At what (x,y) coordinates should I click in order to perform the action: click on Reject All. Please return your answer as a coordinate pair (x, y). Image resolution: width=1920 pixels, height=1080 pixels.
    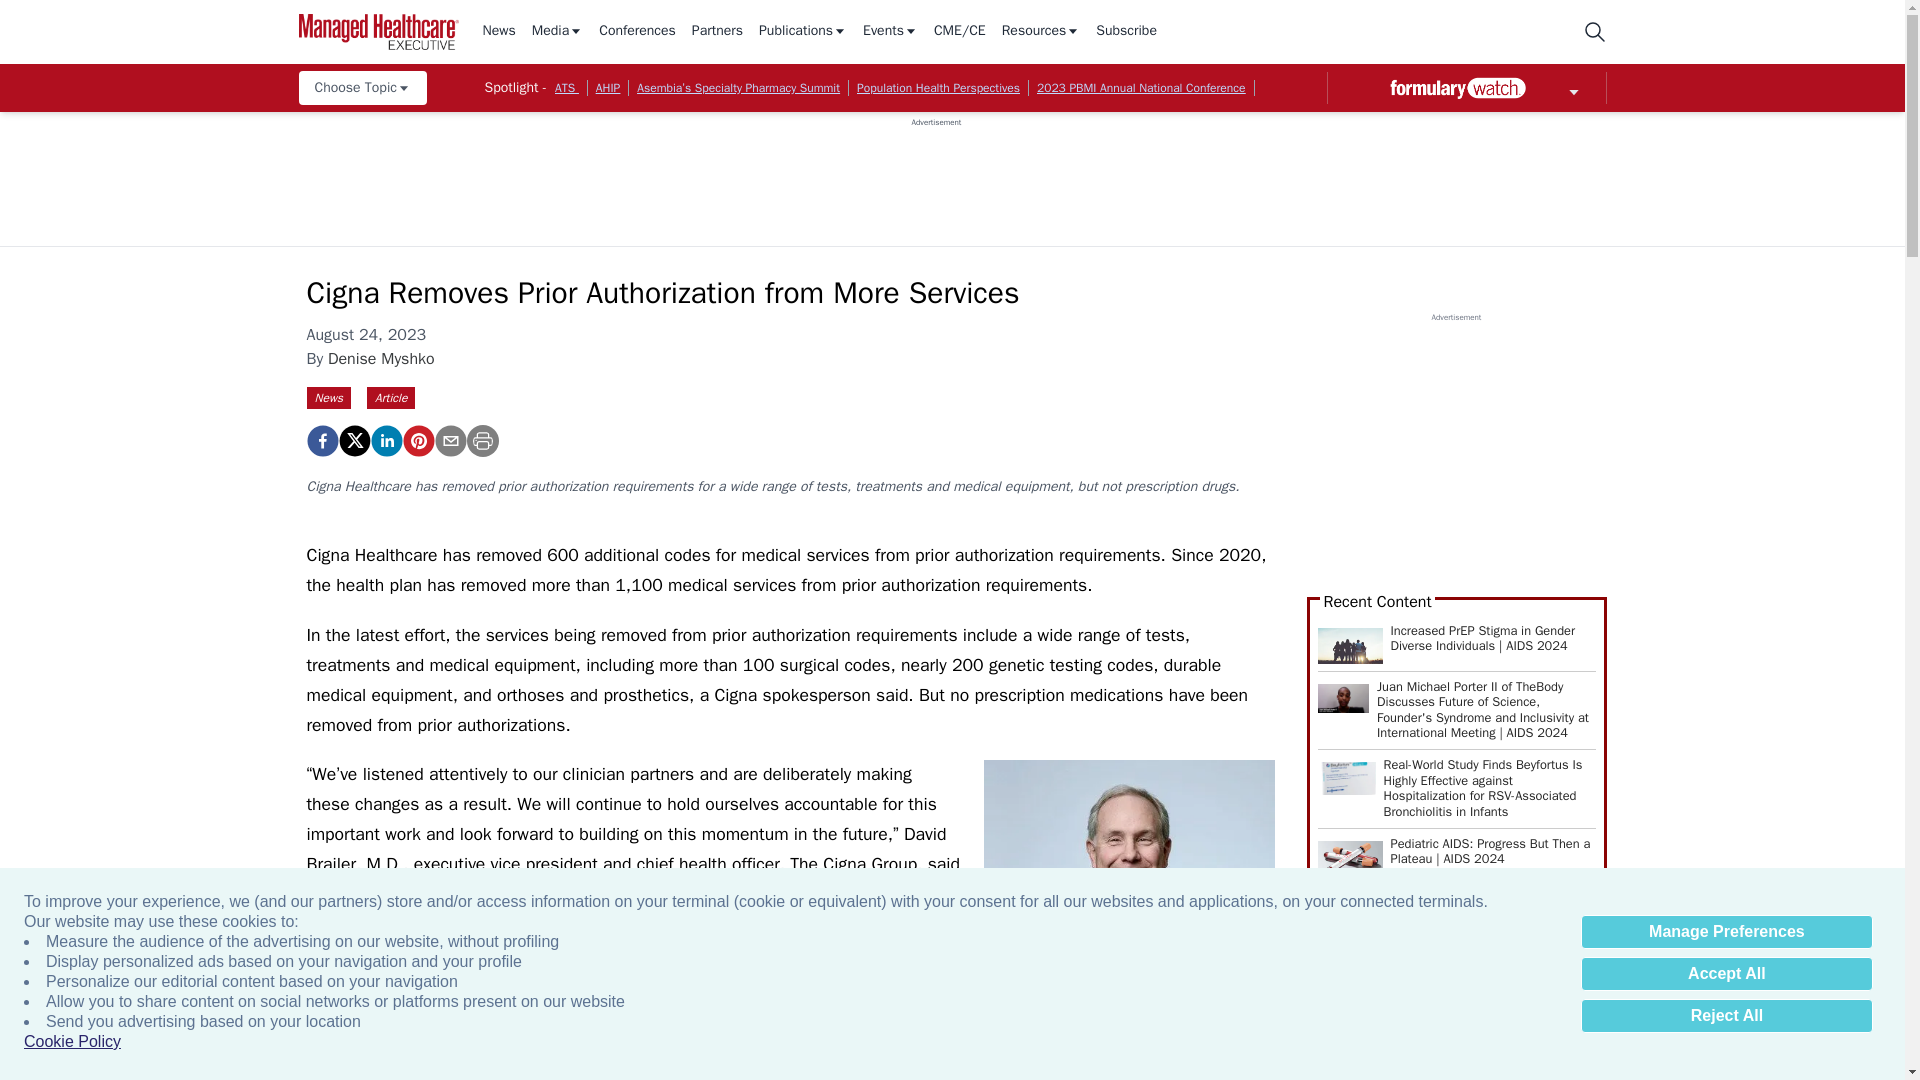
    Looking at the image, I should click on (1726, 1016).